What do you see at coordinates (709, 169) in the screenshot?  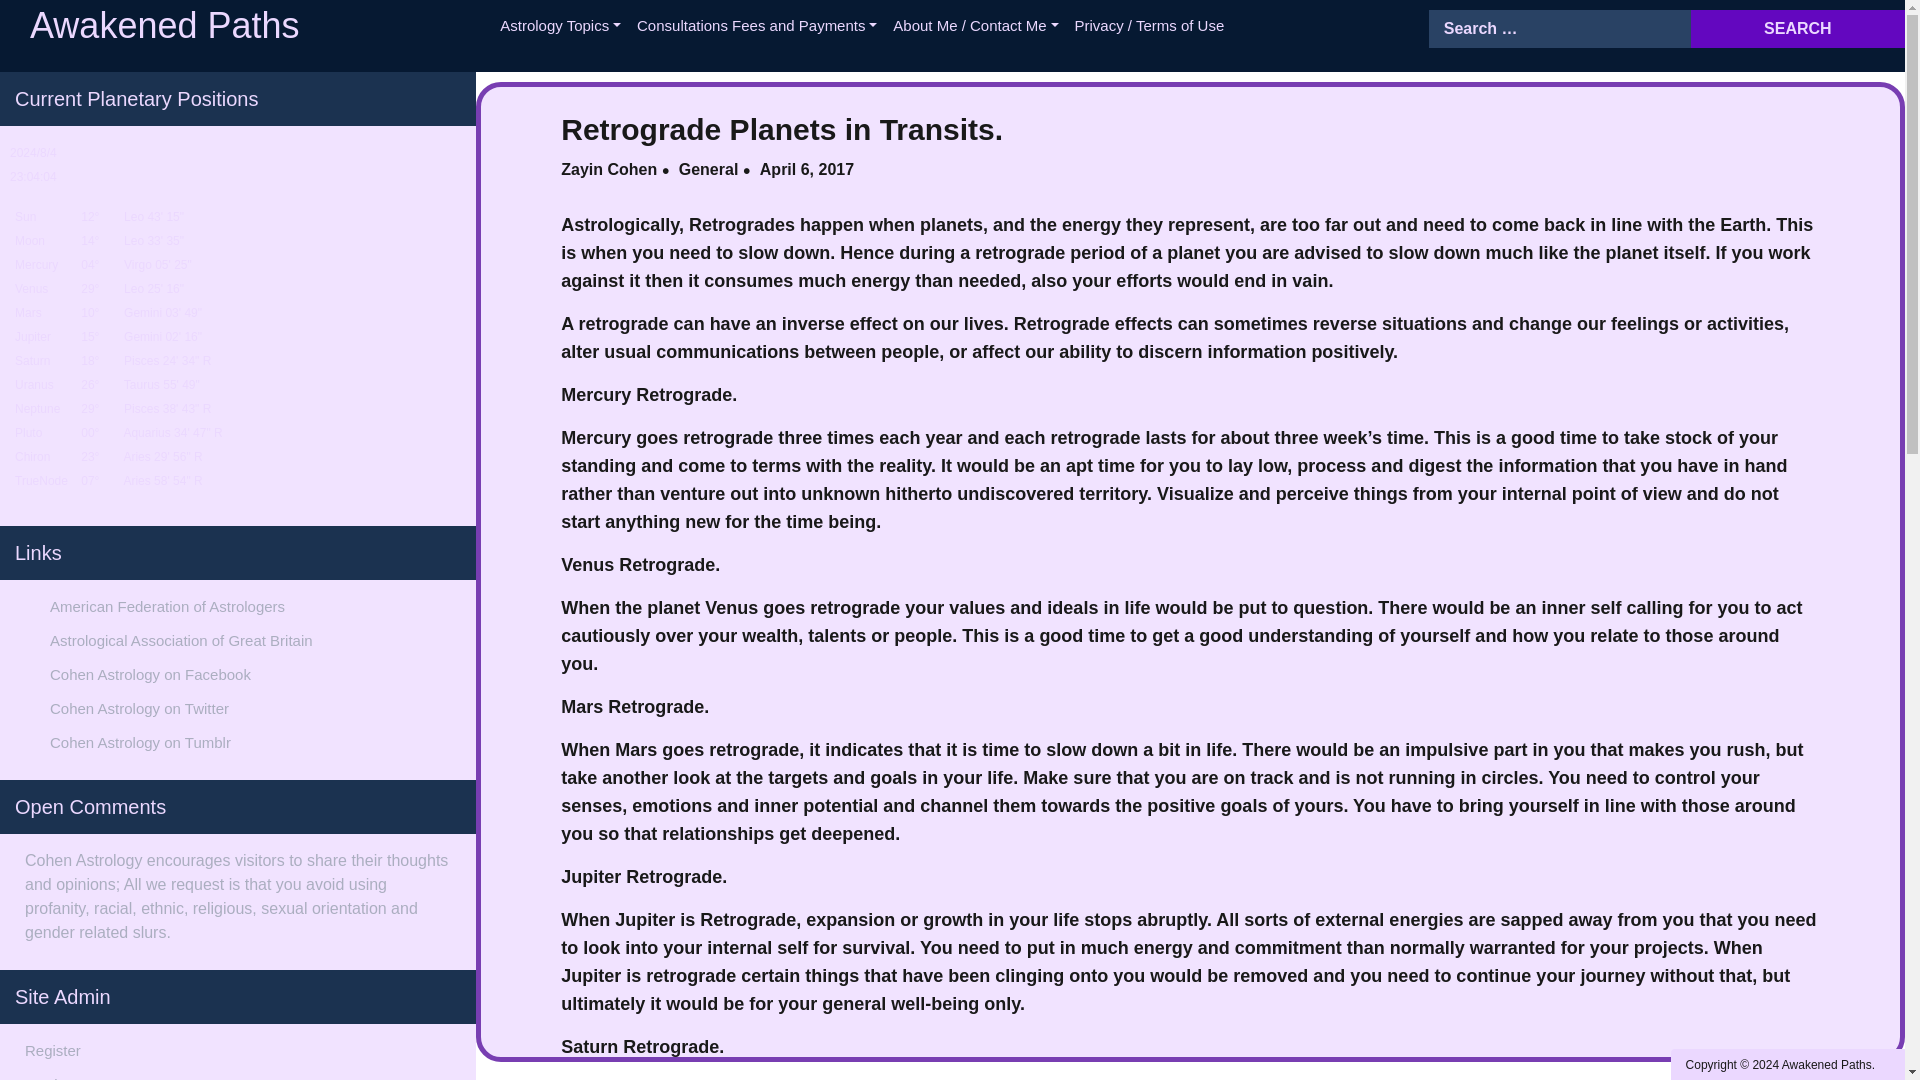 I see `General` at bounding box center [709, 169].